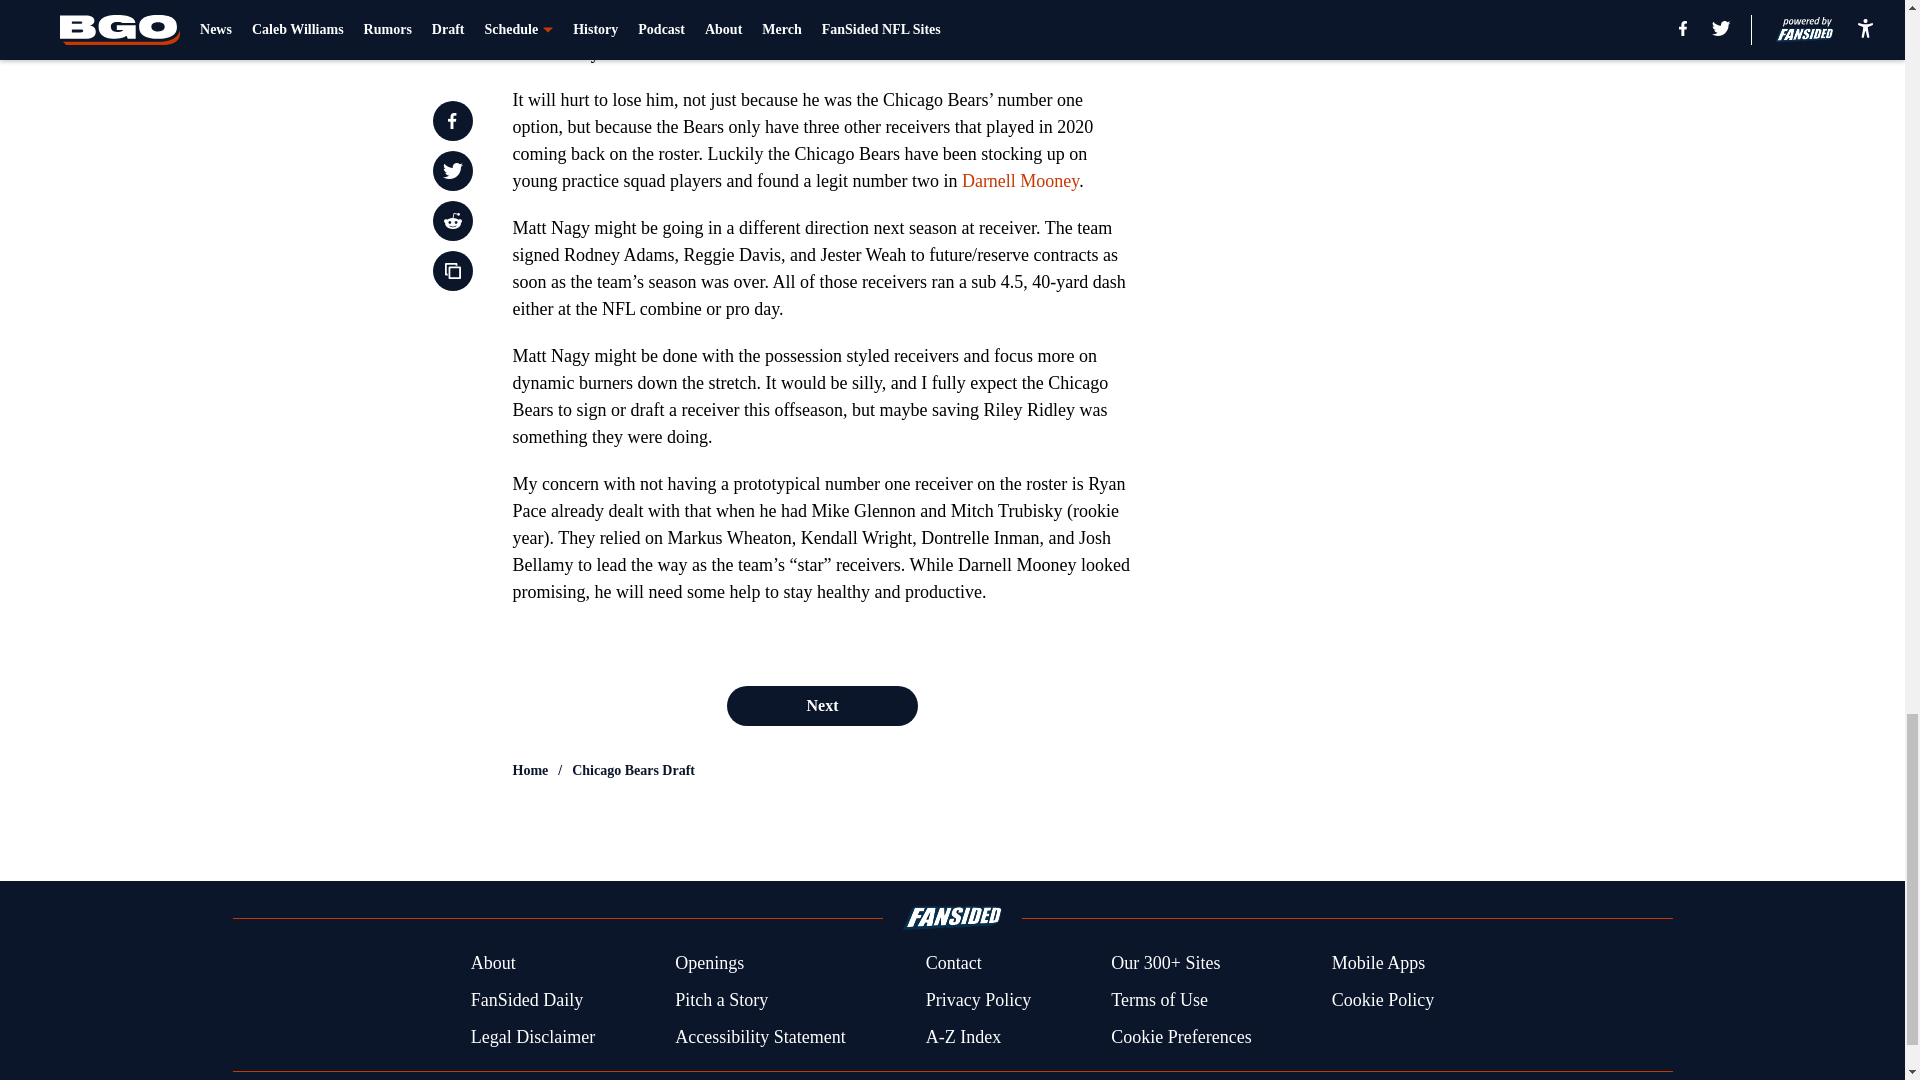 The image size is (1920, 1080). What do you see at coordinates (722, 1000) in the screenshot?
I see `Pitch a Story` at bounding box center [722, 1000].